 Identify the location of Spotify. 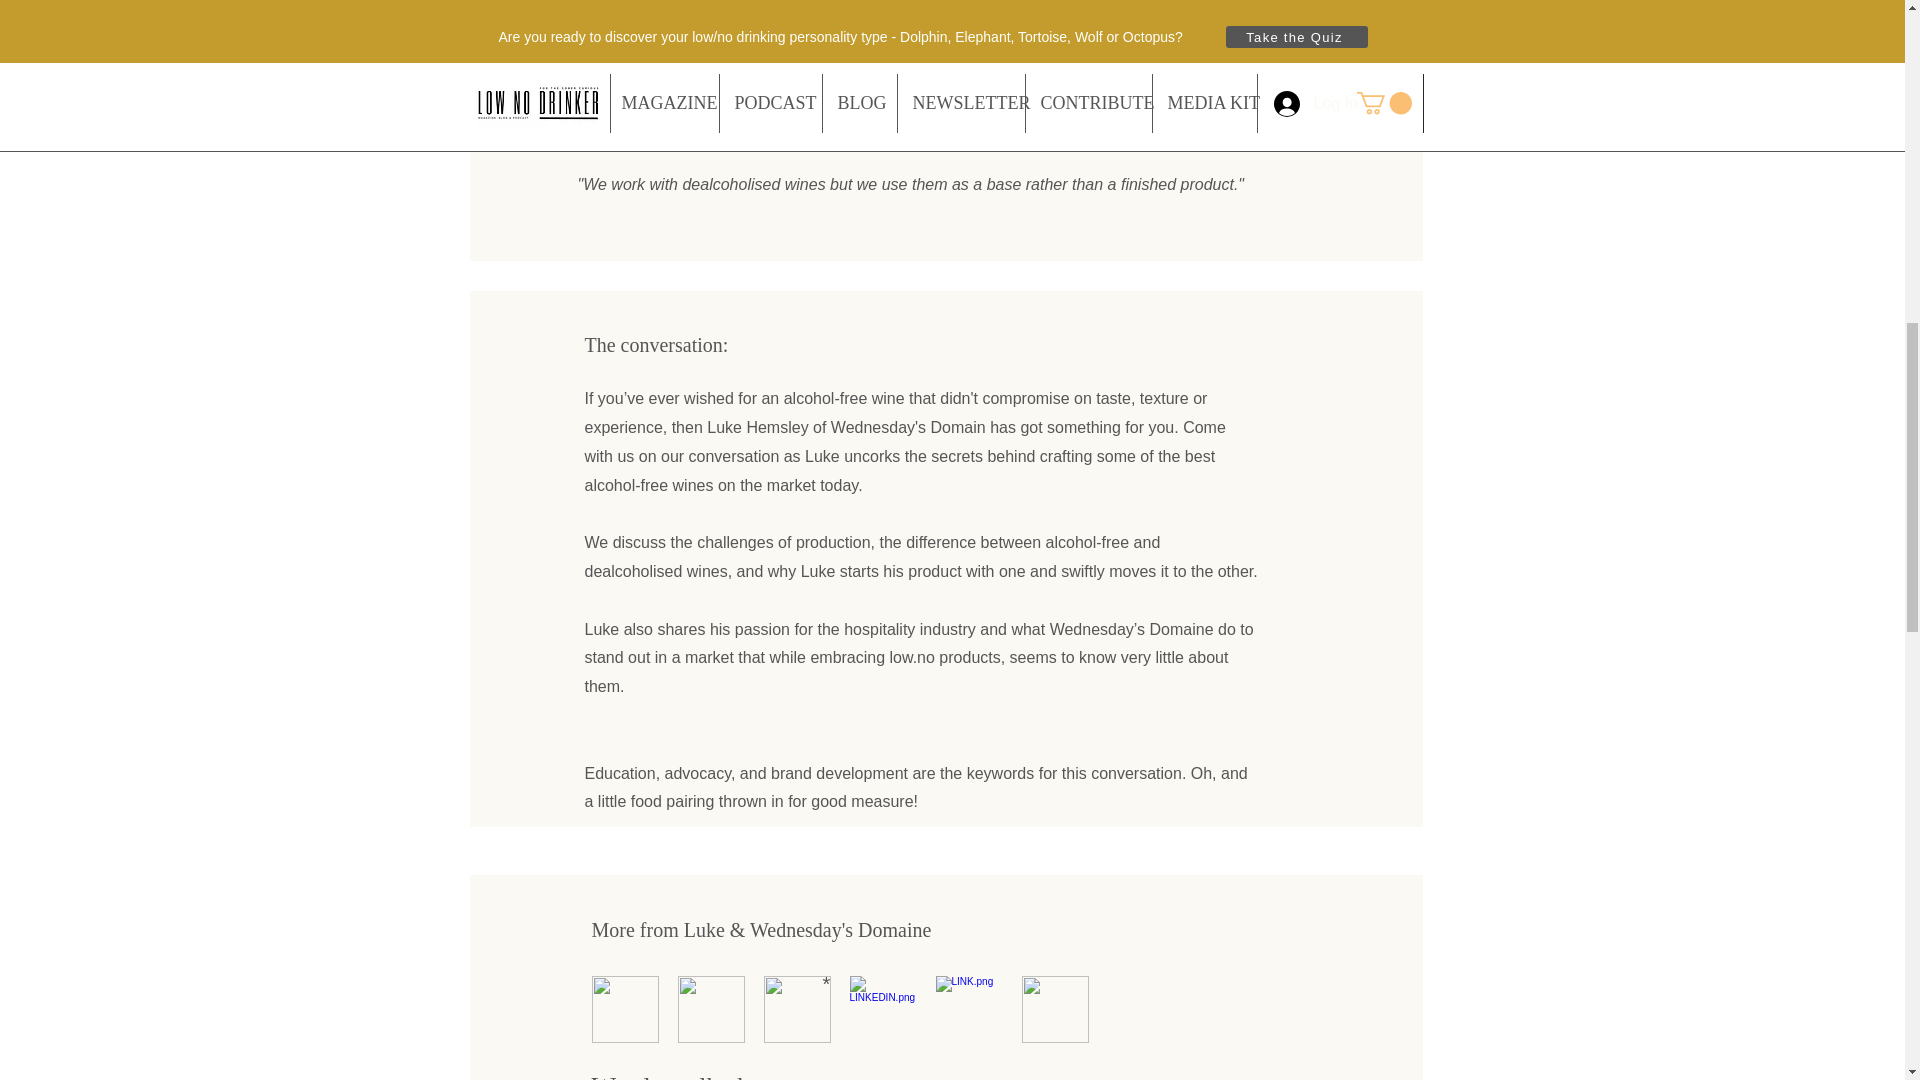
(927, 36).